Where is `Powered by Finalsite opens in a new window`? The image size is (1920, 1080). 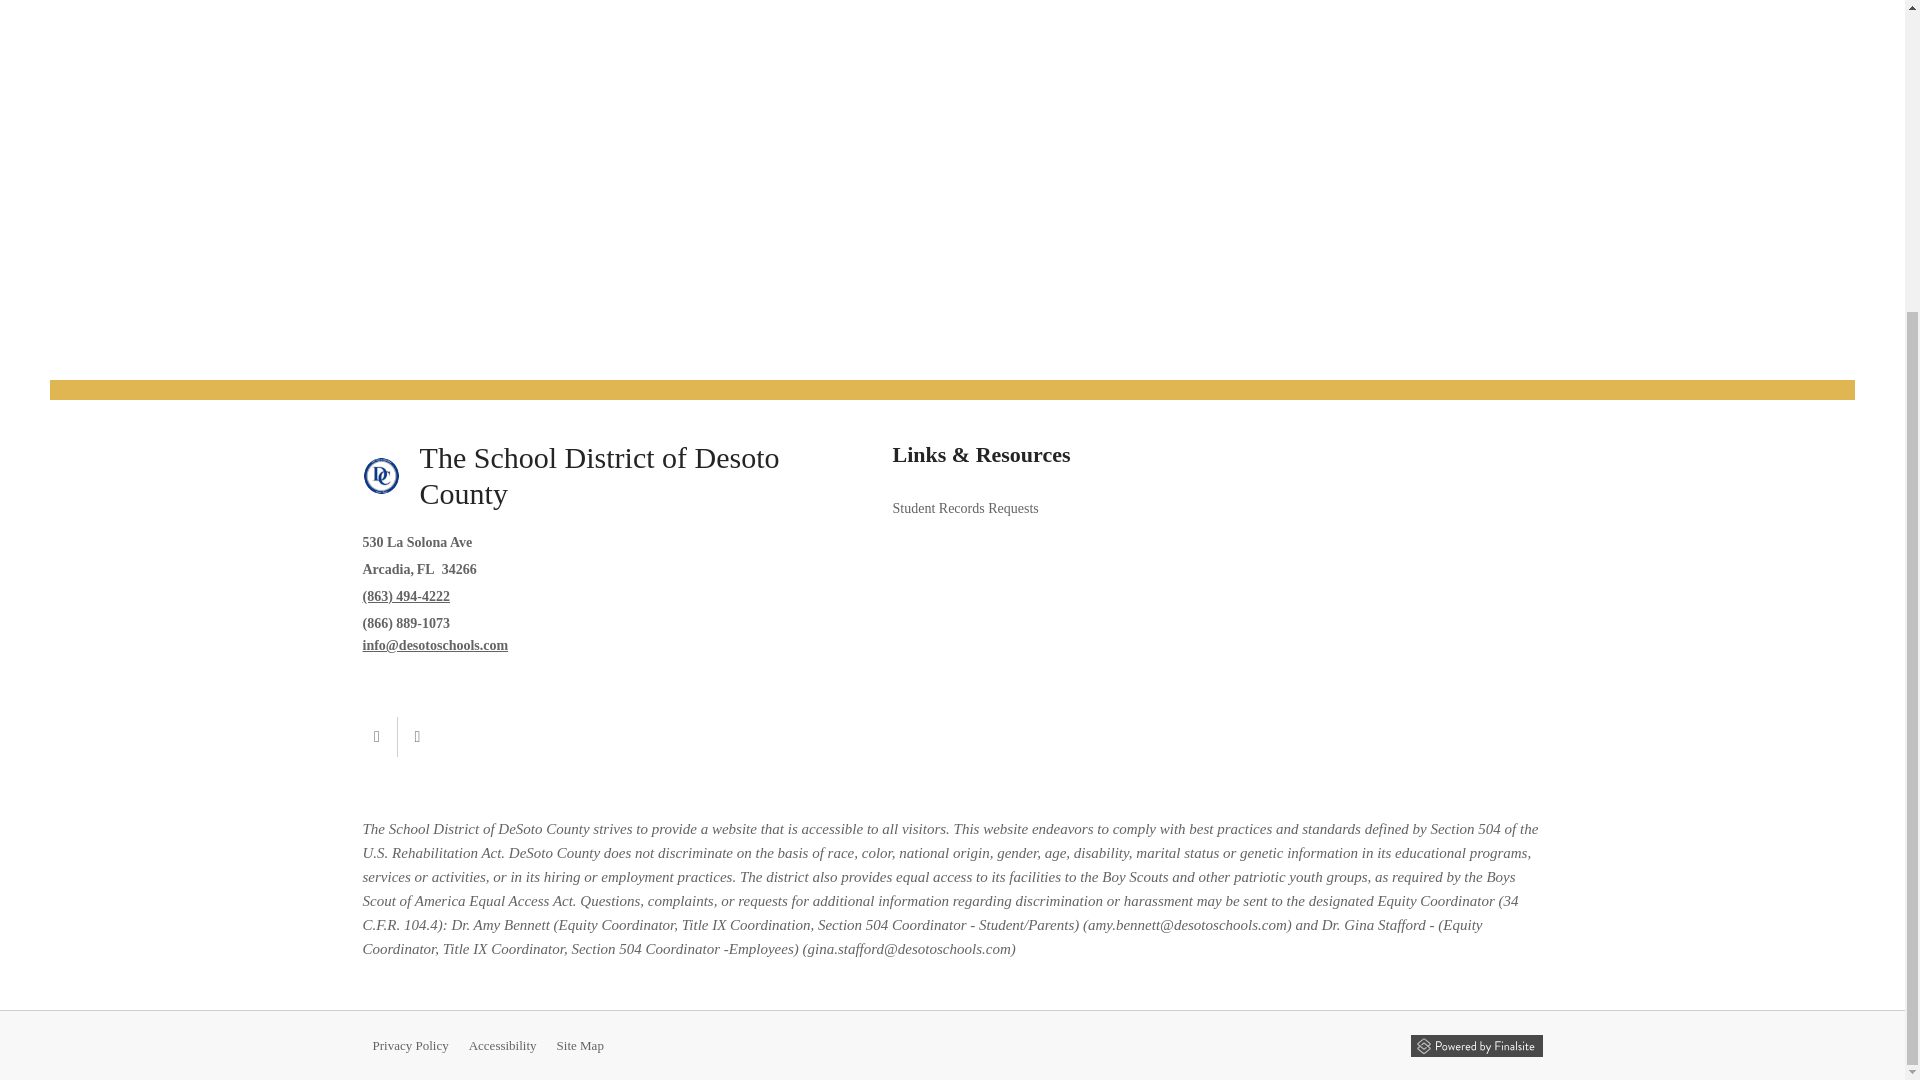
Powered by Finalsite opens in a new window is located at coordinates (1475, 1044).